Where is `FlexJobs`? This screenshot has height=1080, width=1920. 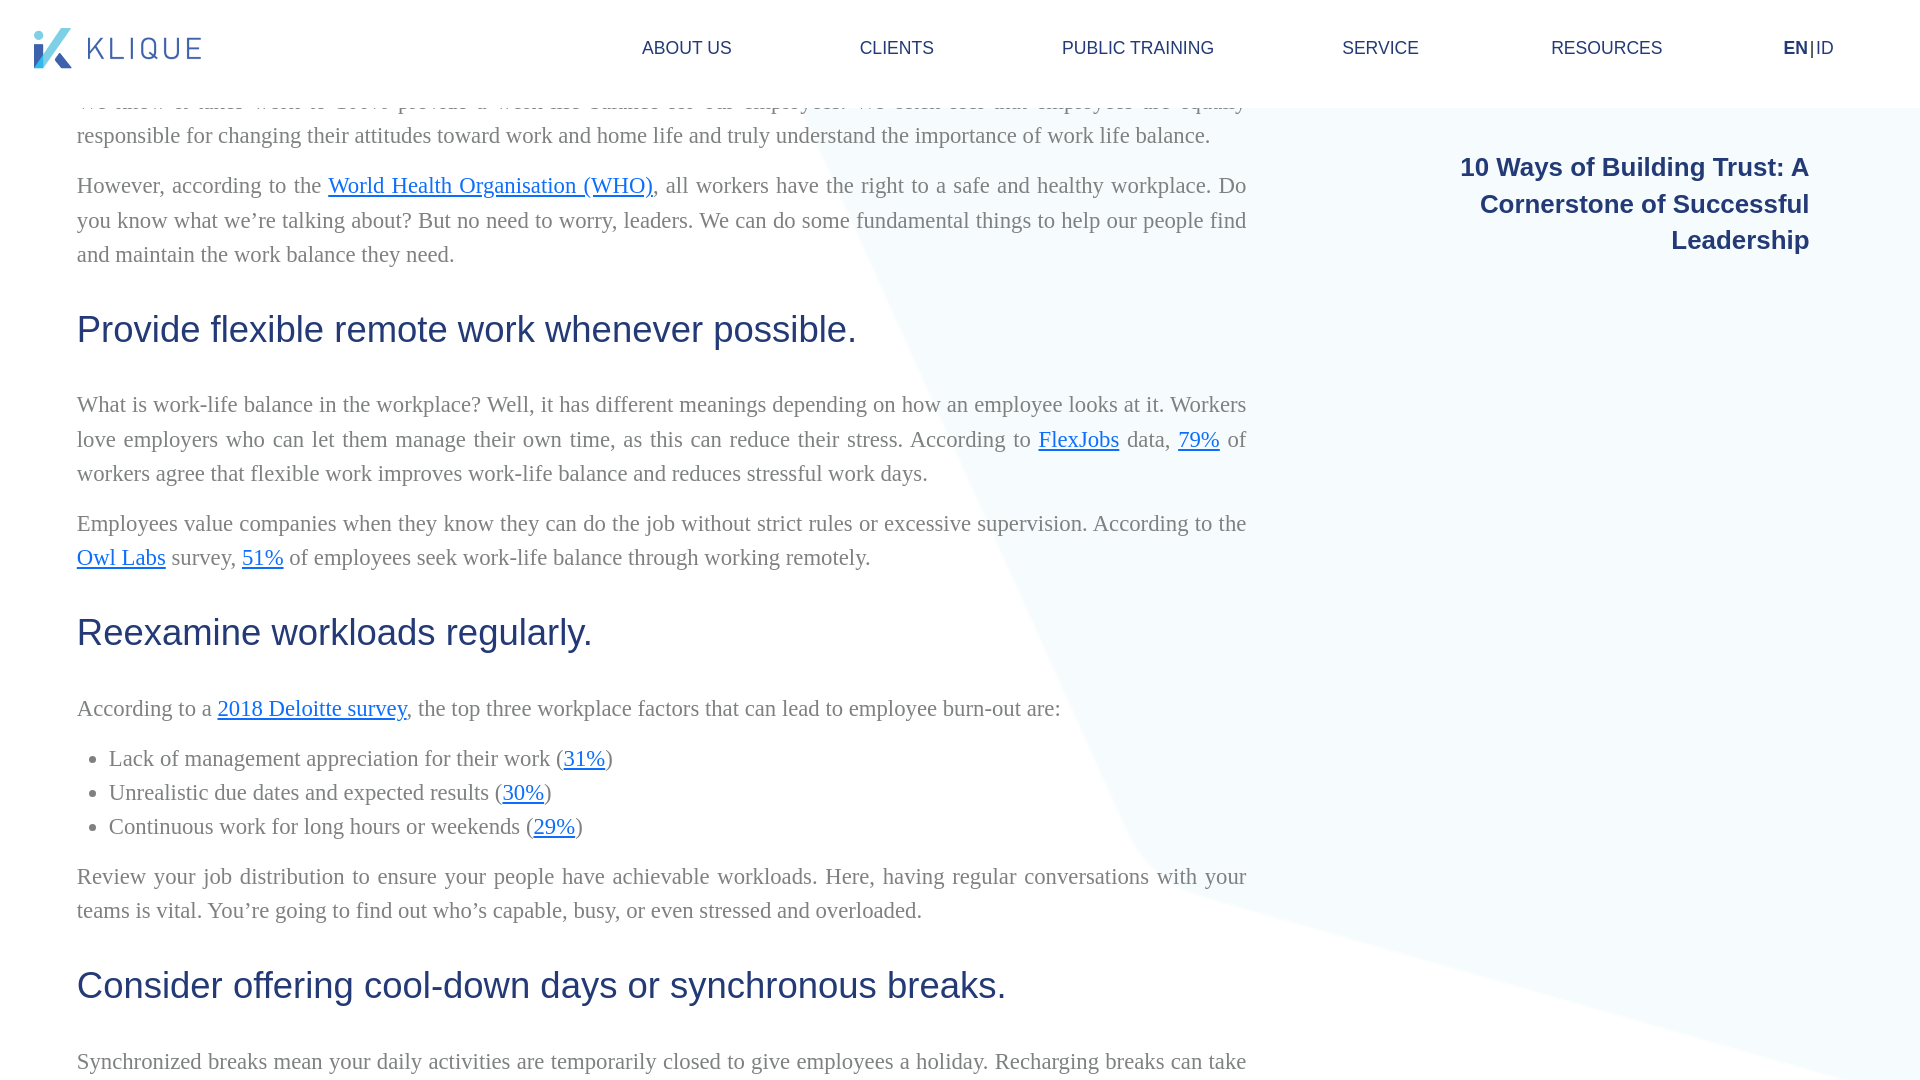
FlexJobs is located at coordinates (1078, 438).